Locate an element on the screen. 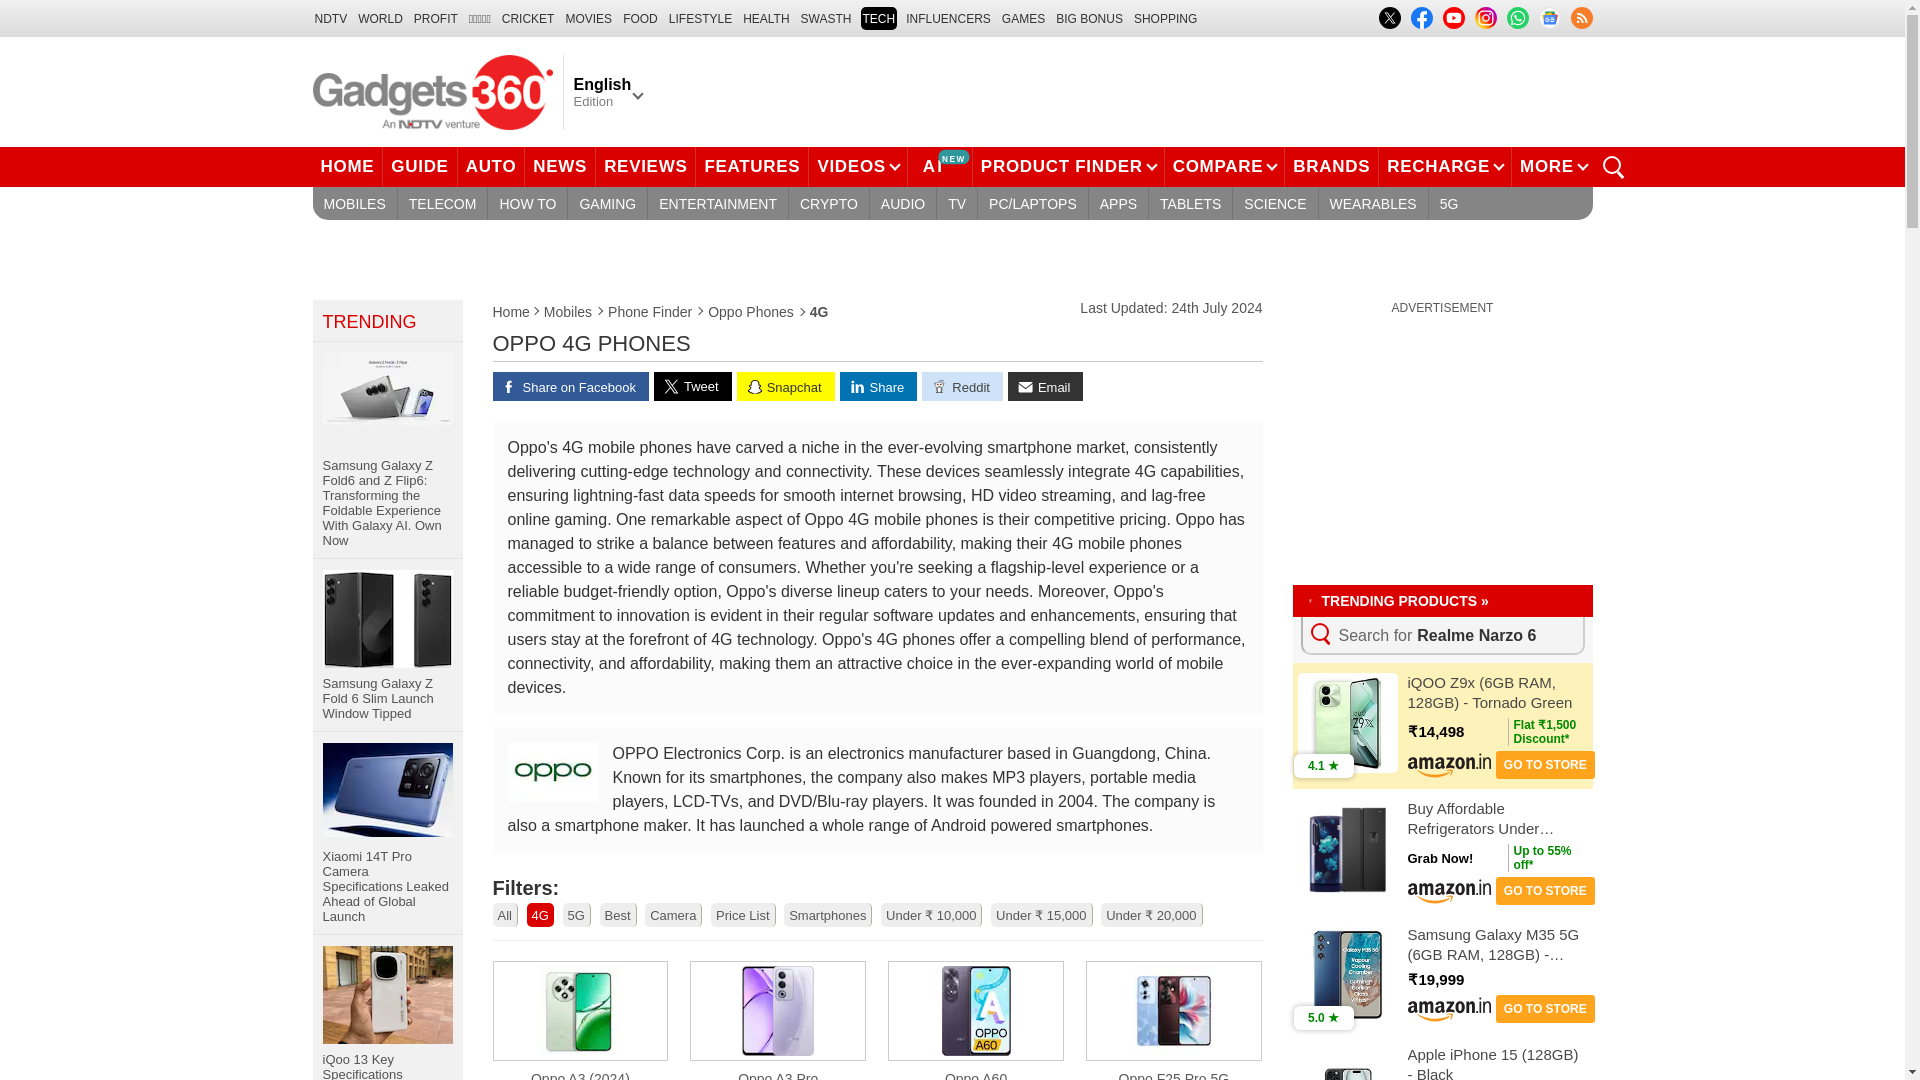  Big Bonus is located at coordinates (1090, 18).